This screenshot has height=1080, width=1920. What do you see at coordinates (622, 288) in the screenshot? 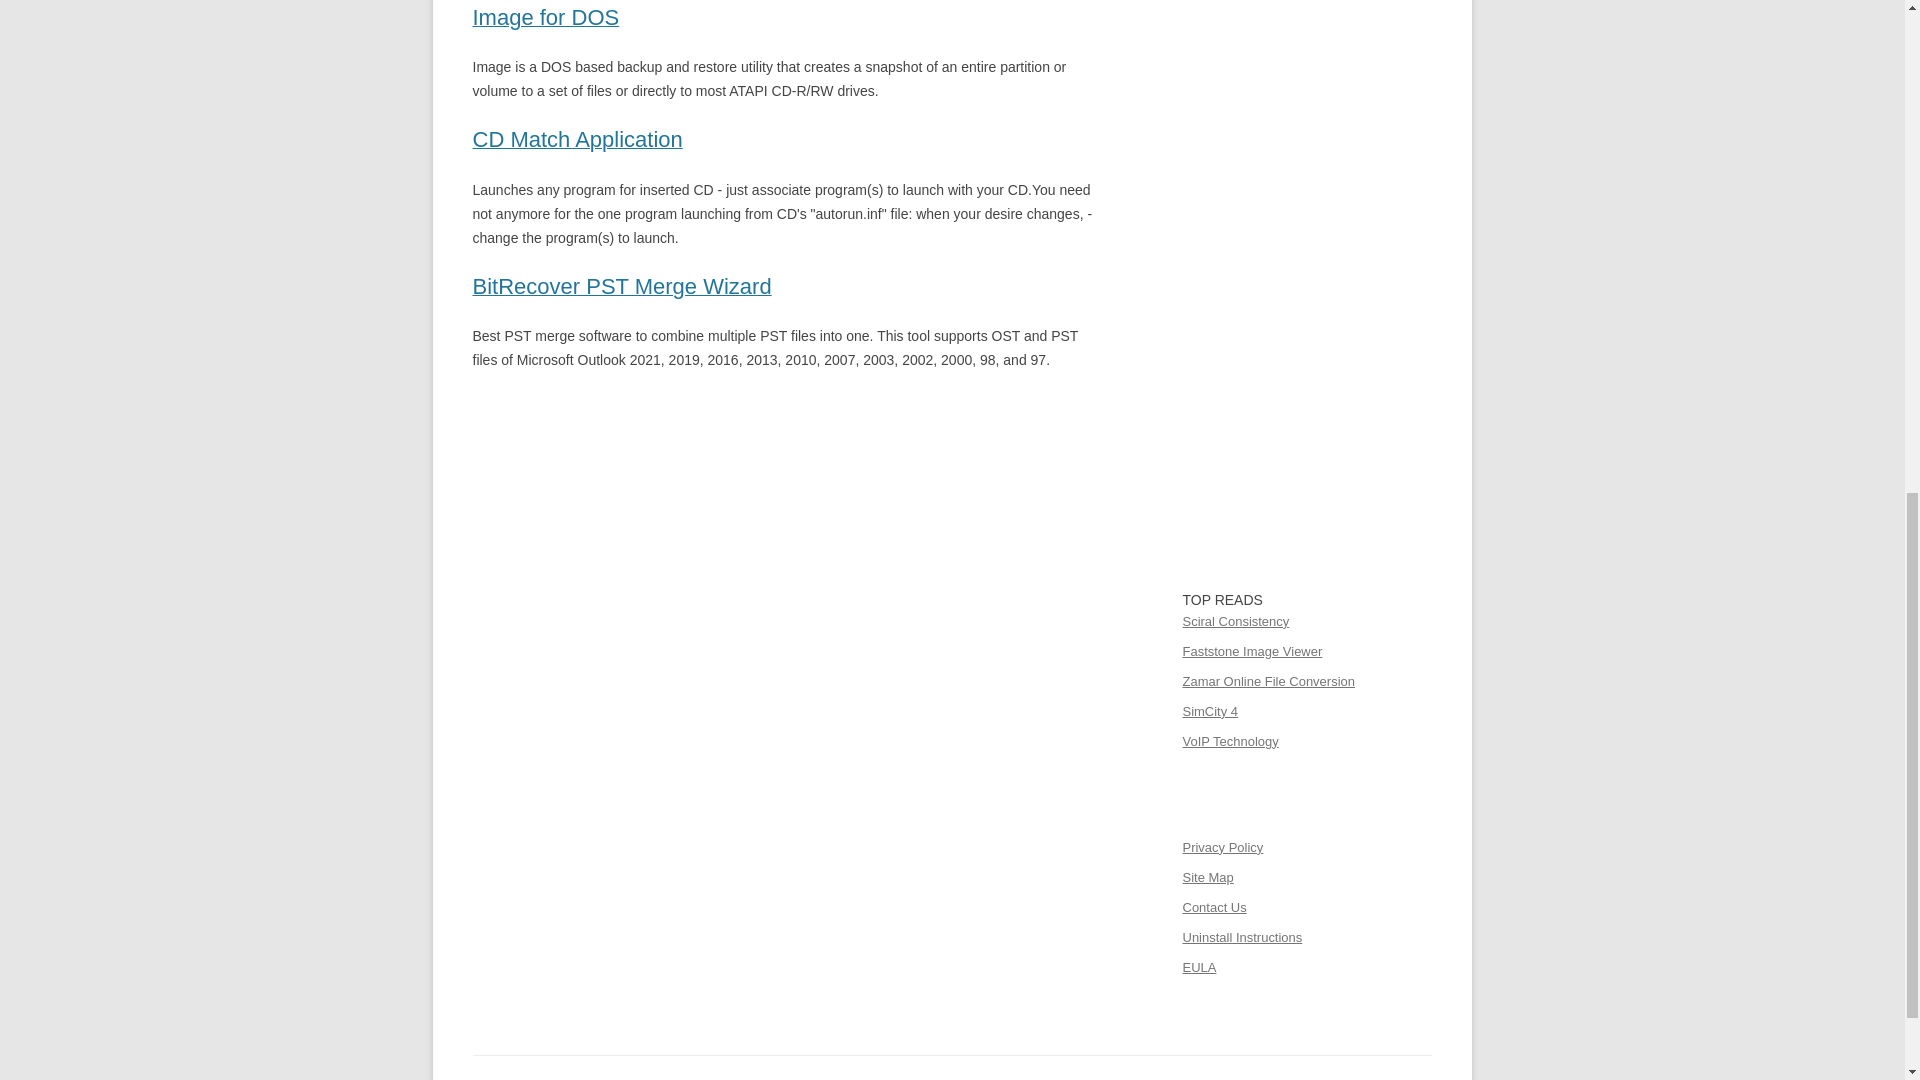
I see `BitRecover PST Merge Wizard` at bounding box center [622, 288].